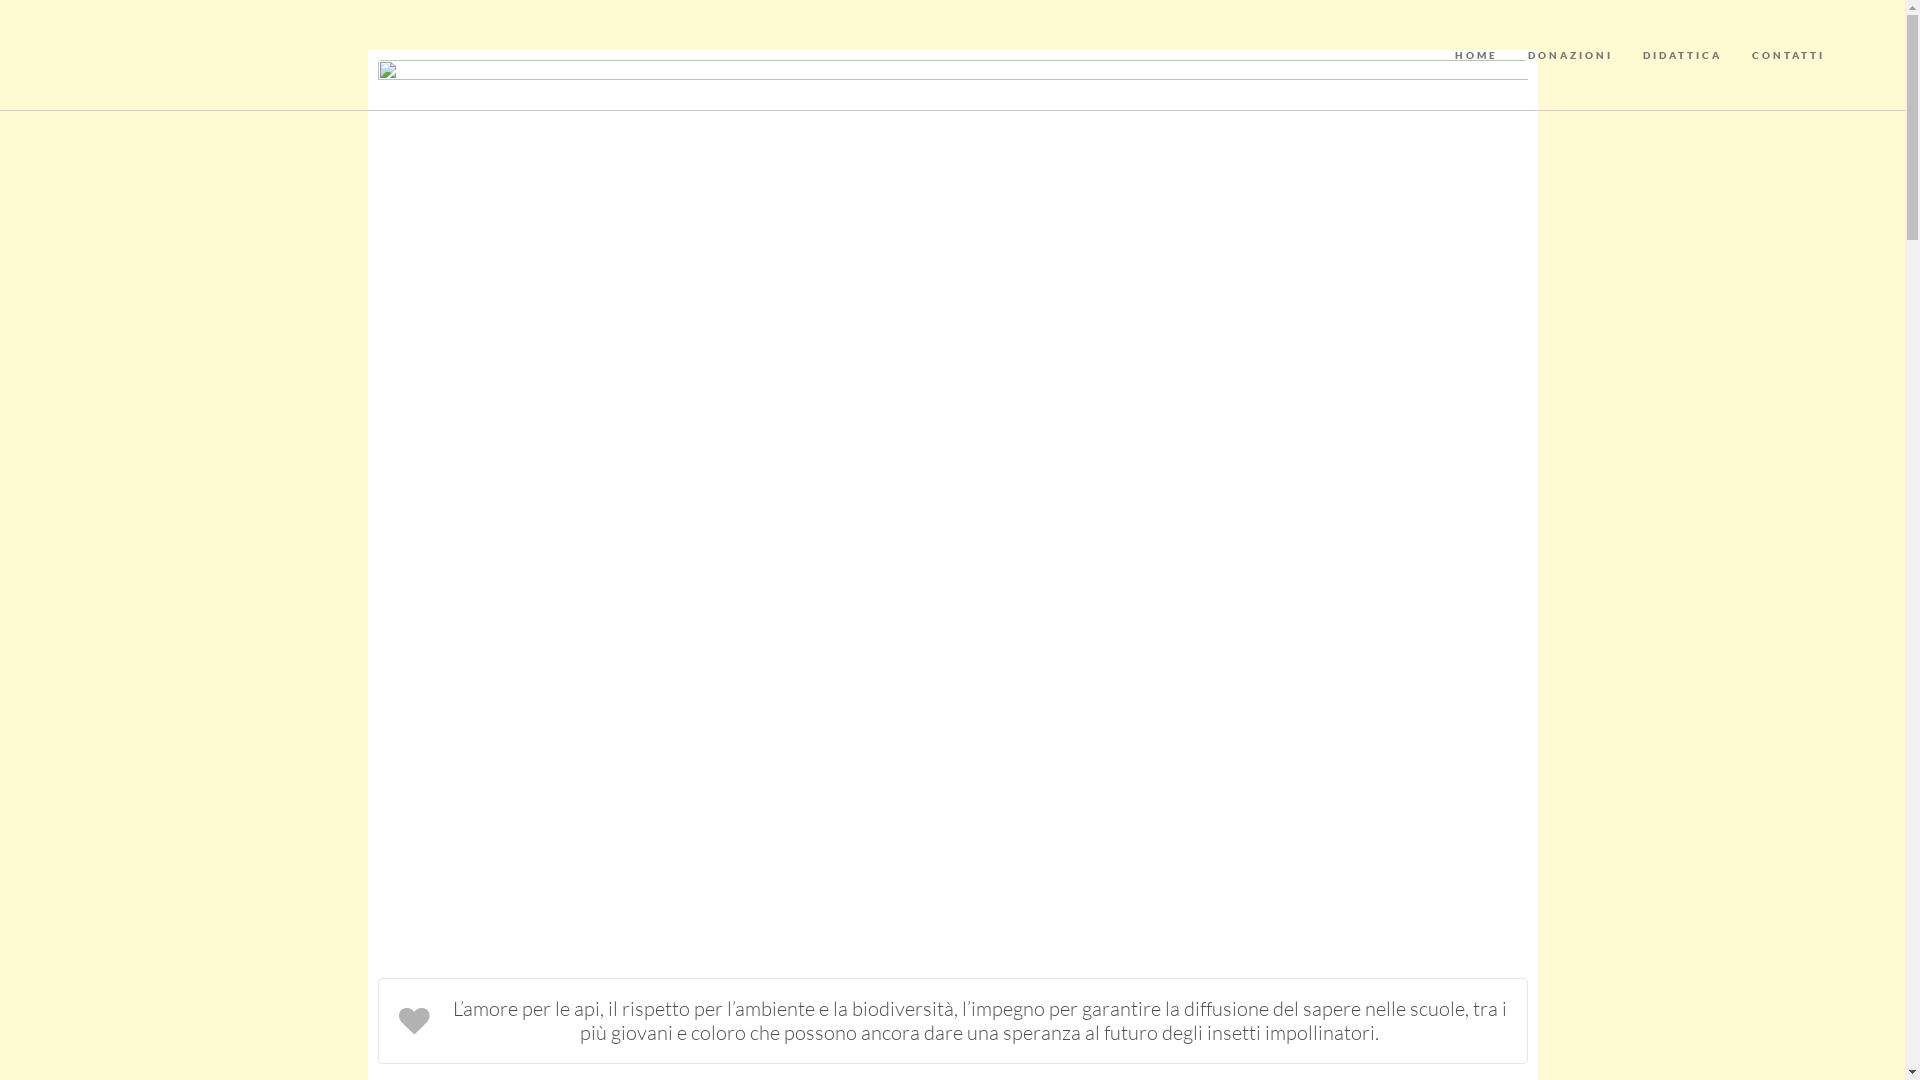 This screenshot has width=1920, height=1080. What do you see at coordinates (1476, 55) in the screenshot?
I see `HOME` at bounding box center [1476, 55].